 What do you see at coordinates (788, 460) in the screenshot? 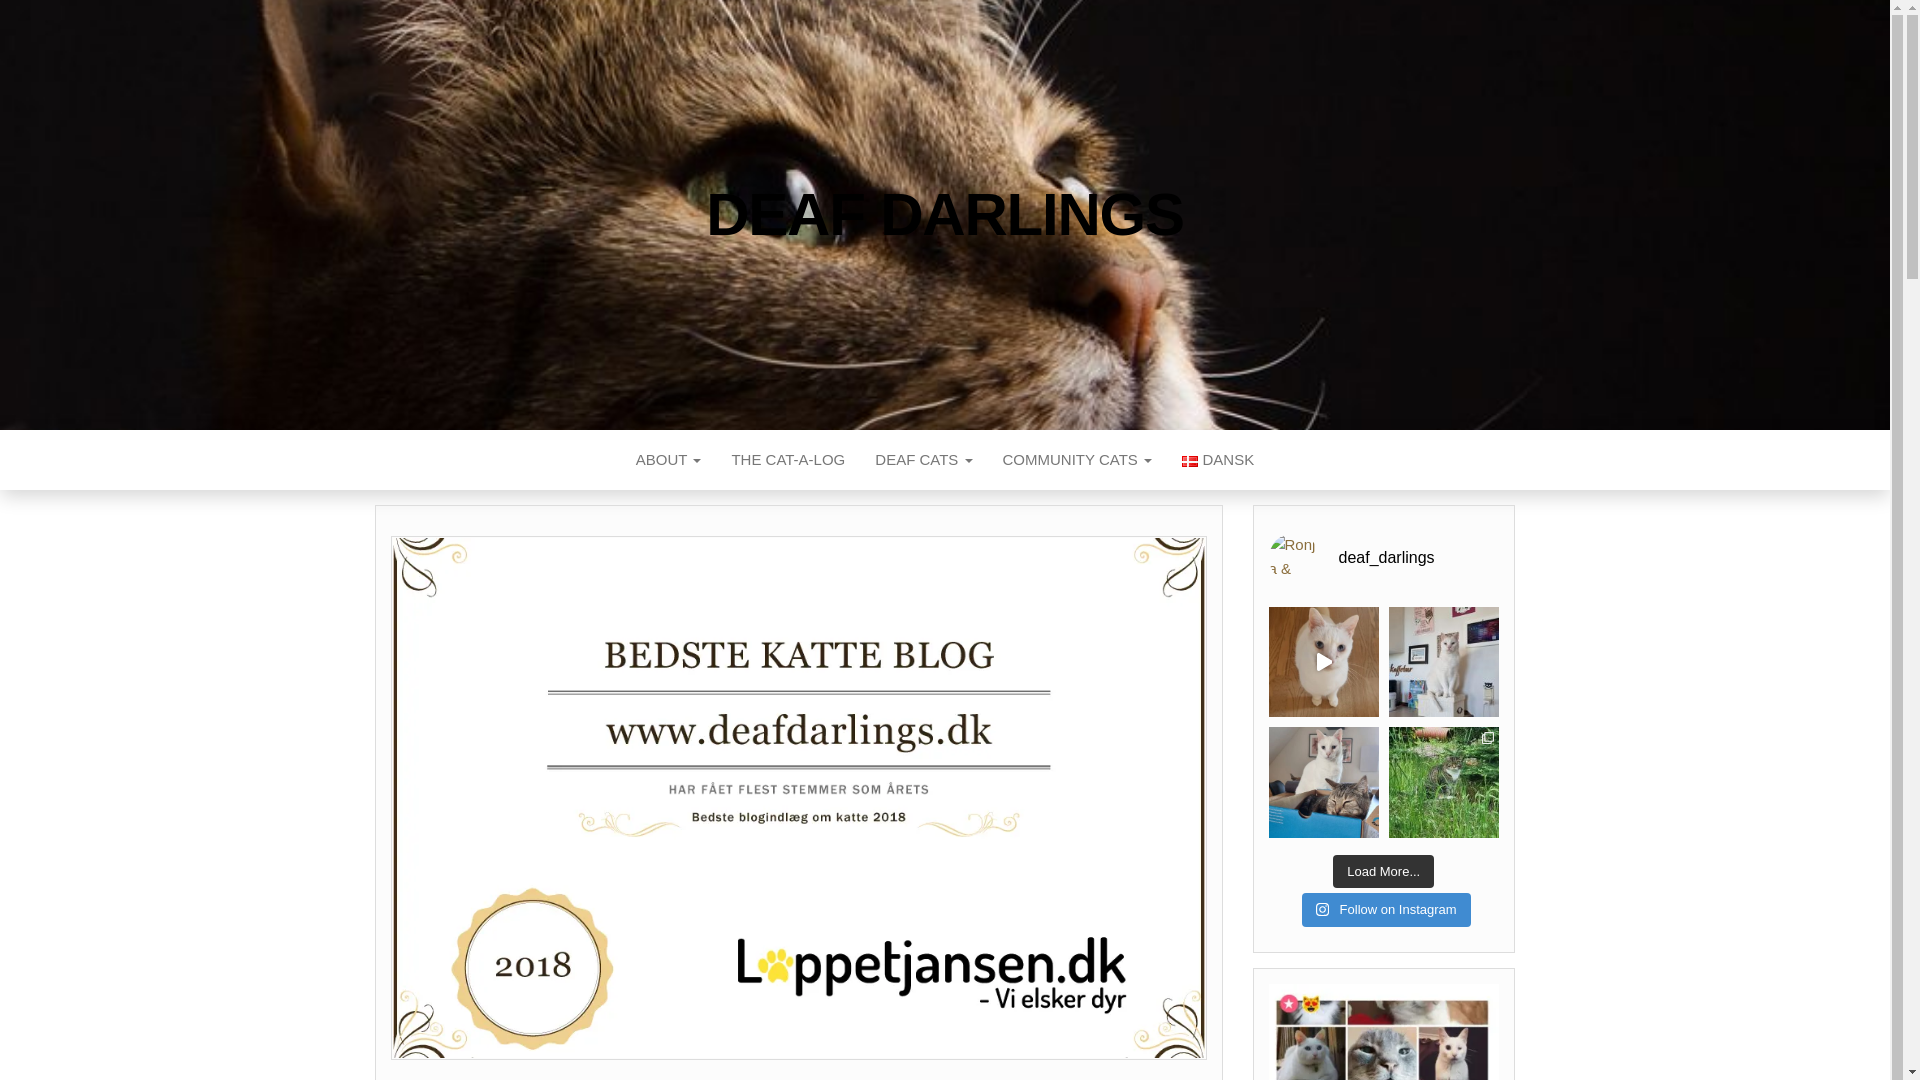
I see `The Cat-A-Log` at bounding box center [788, 460].